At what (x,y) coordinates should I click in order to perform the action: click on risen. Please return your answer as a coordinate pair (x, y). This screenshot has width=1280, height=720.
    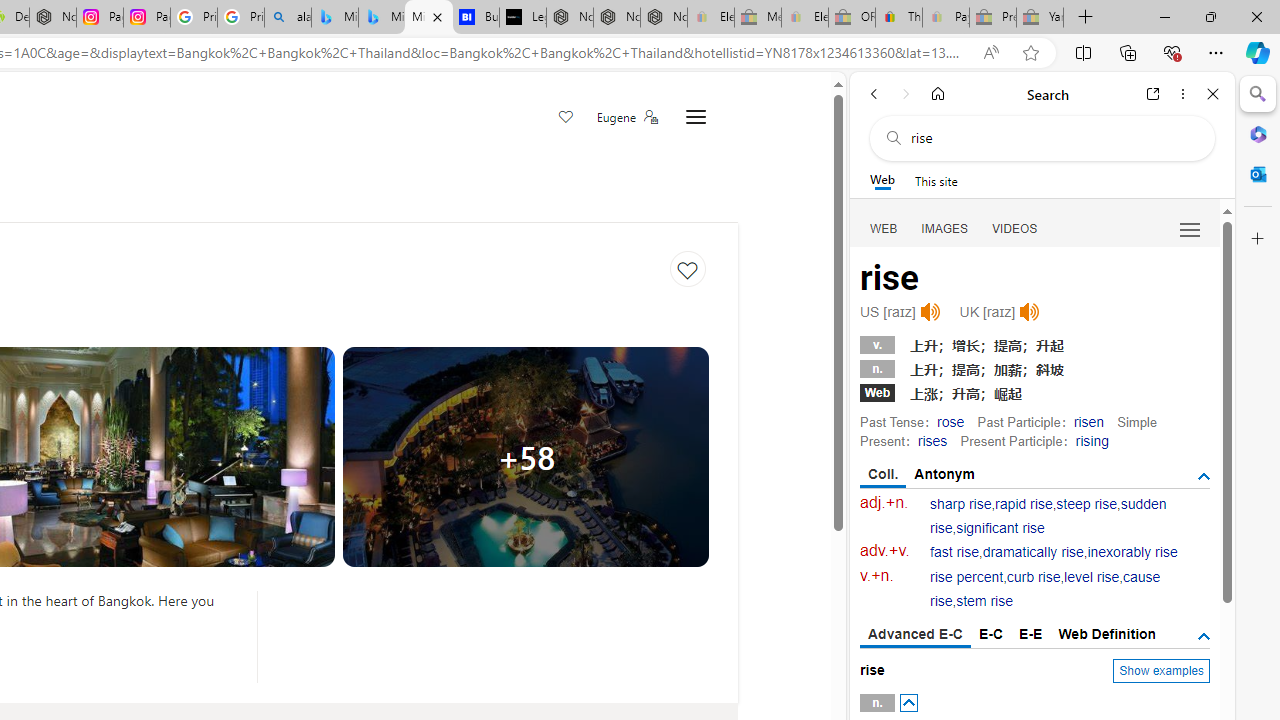
    Looking at the image, I should click on (1088, 421).